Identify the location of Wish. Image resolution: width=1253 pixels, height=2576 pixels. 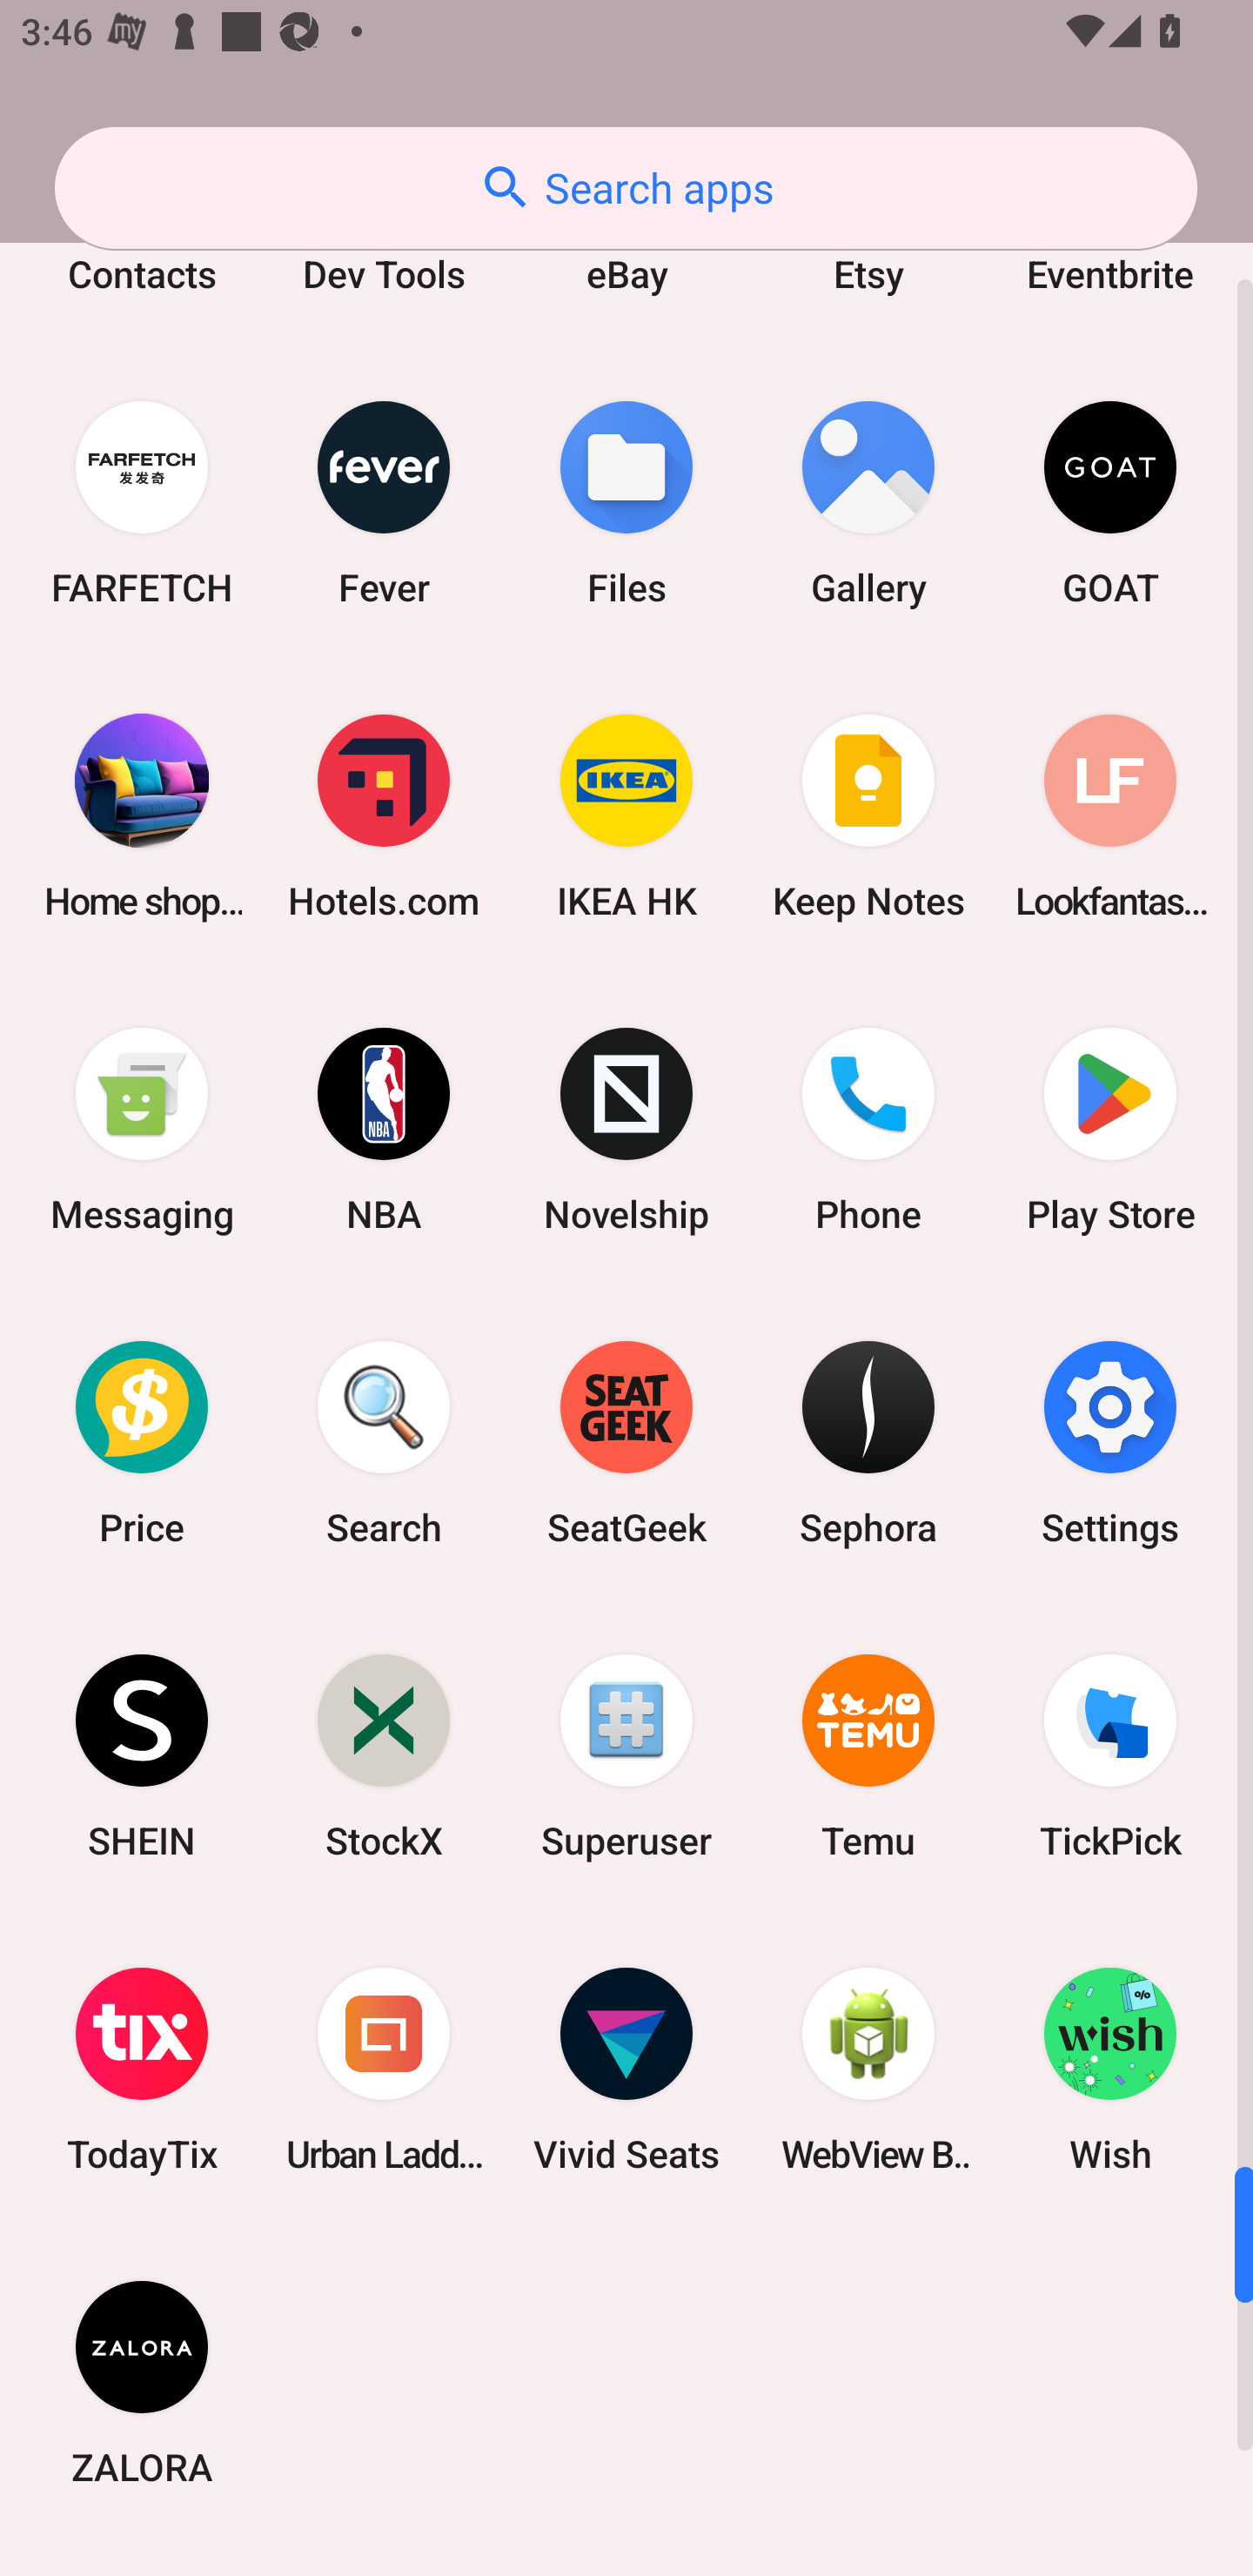
(1110, 2070).